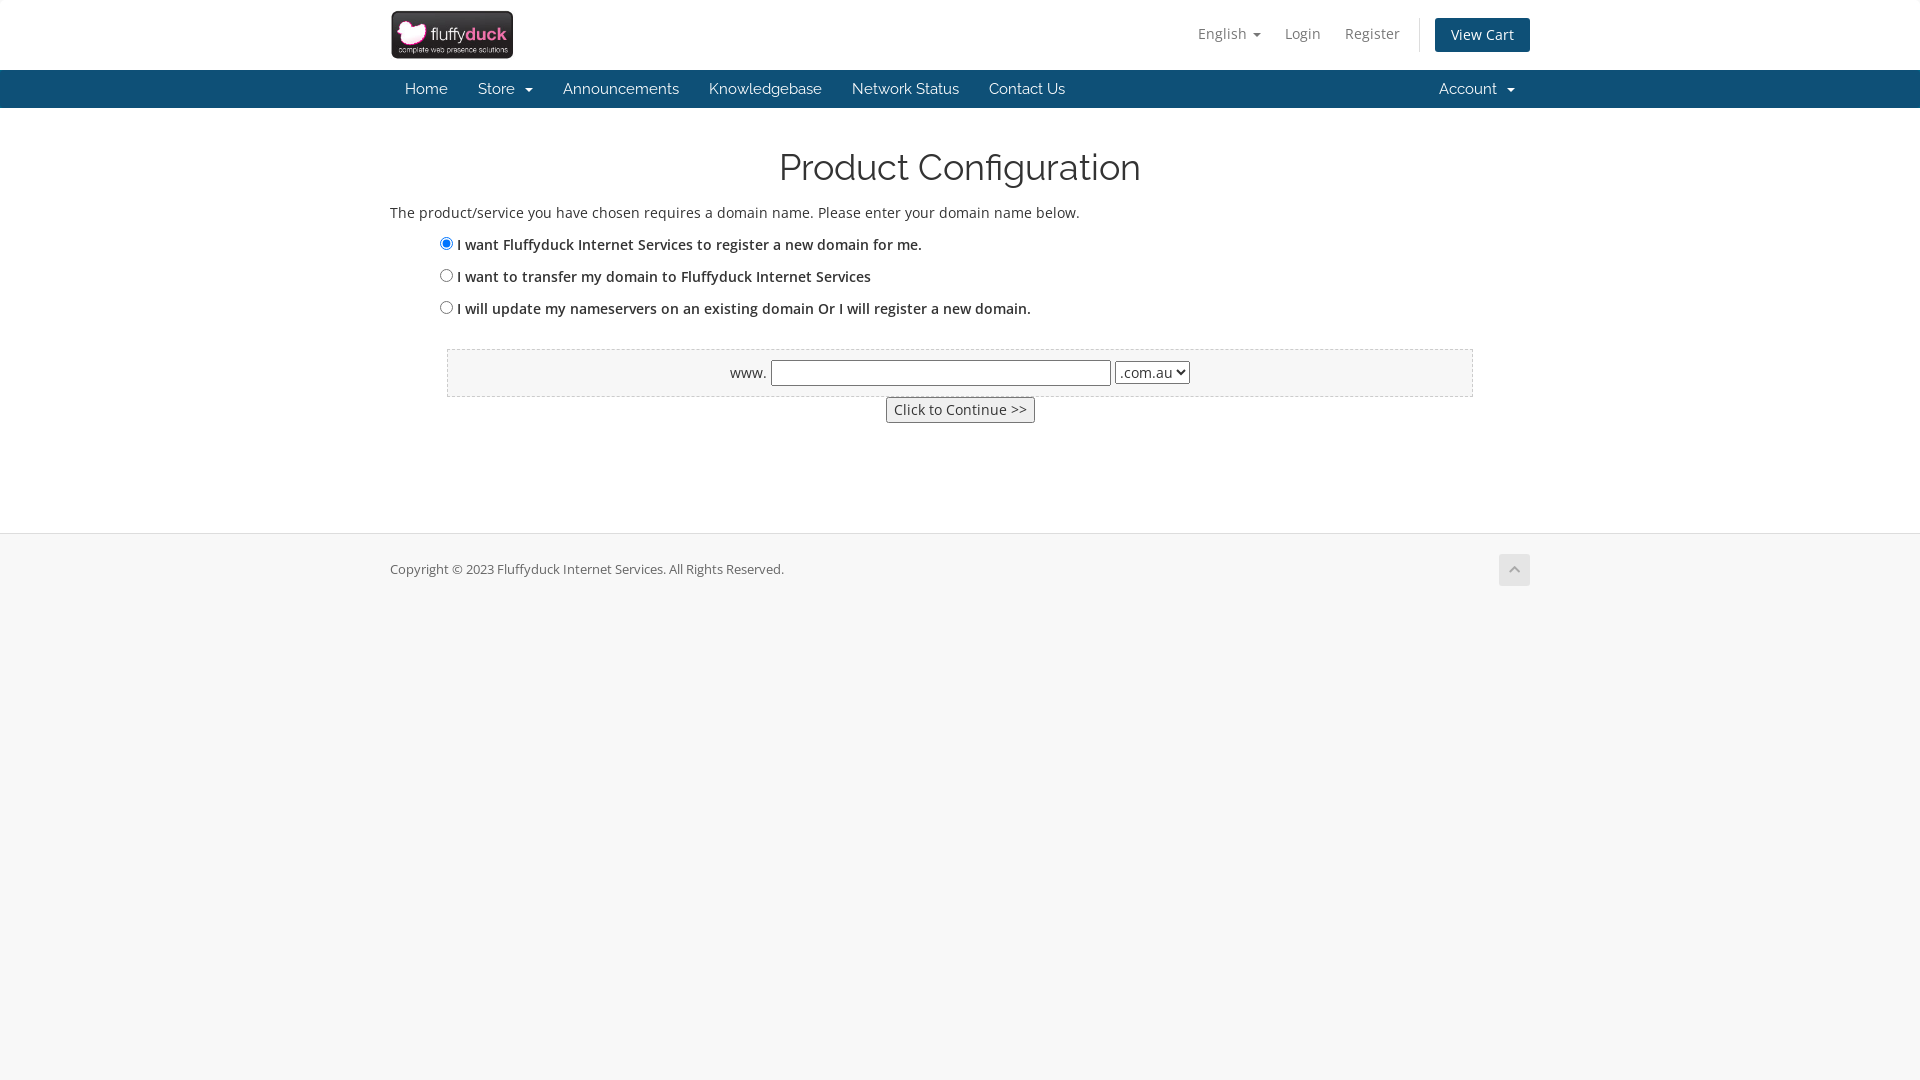 The width and height of the screenshot is (1920, 1080). I want to click on Network Status, so click(906, 89).